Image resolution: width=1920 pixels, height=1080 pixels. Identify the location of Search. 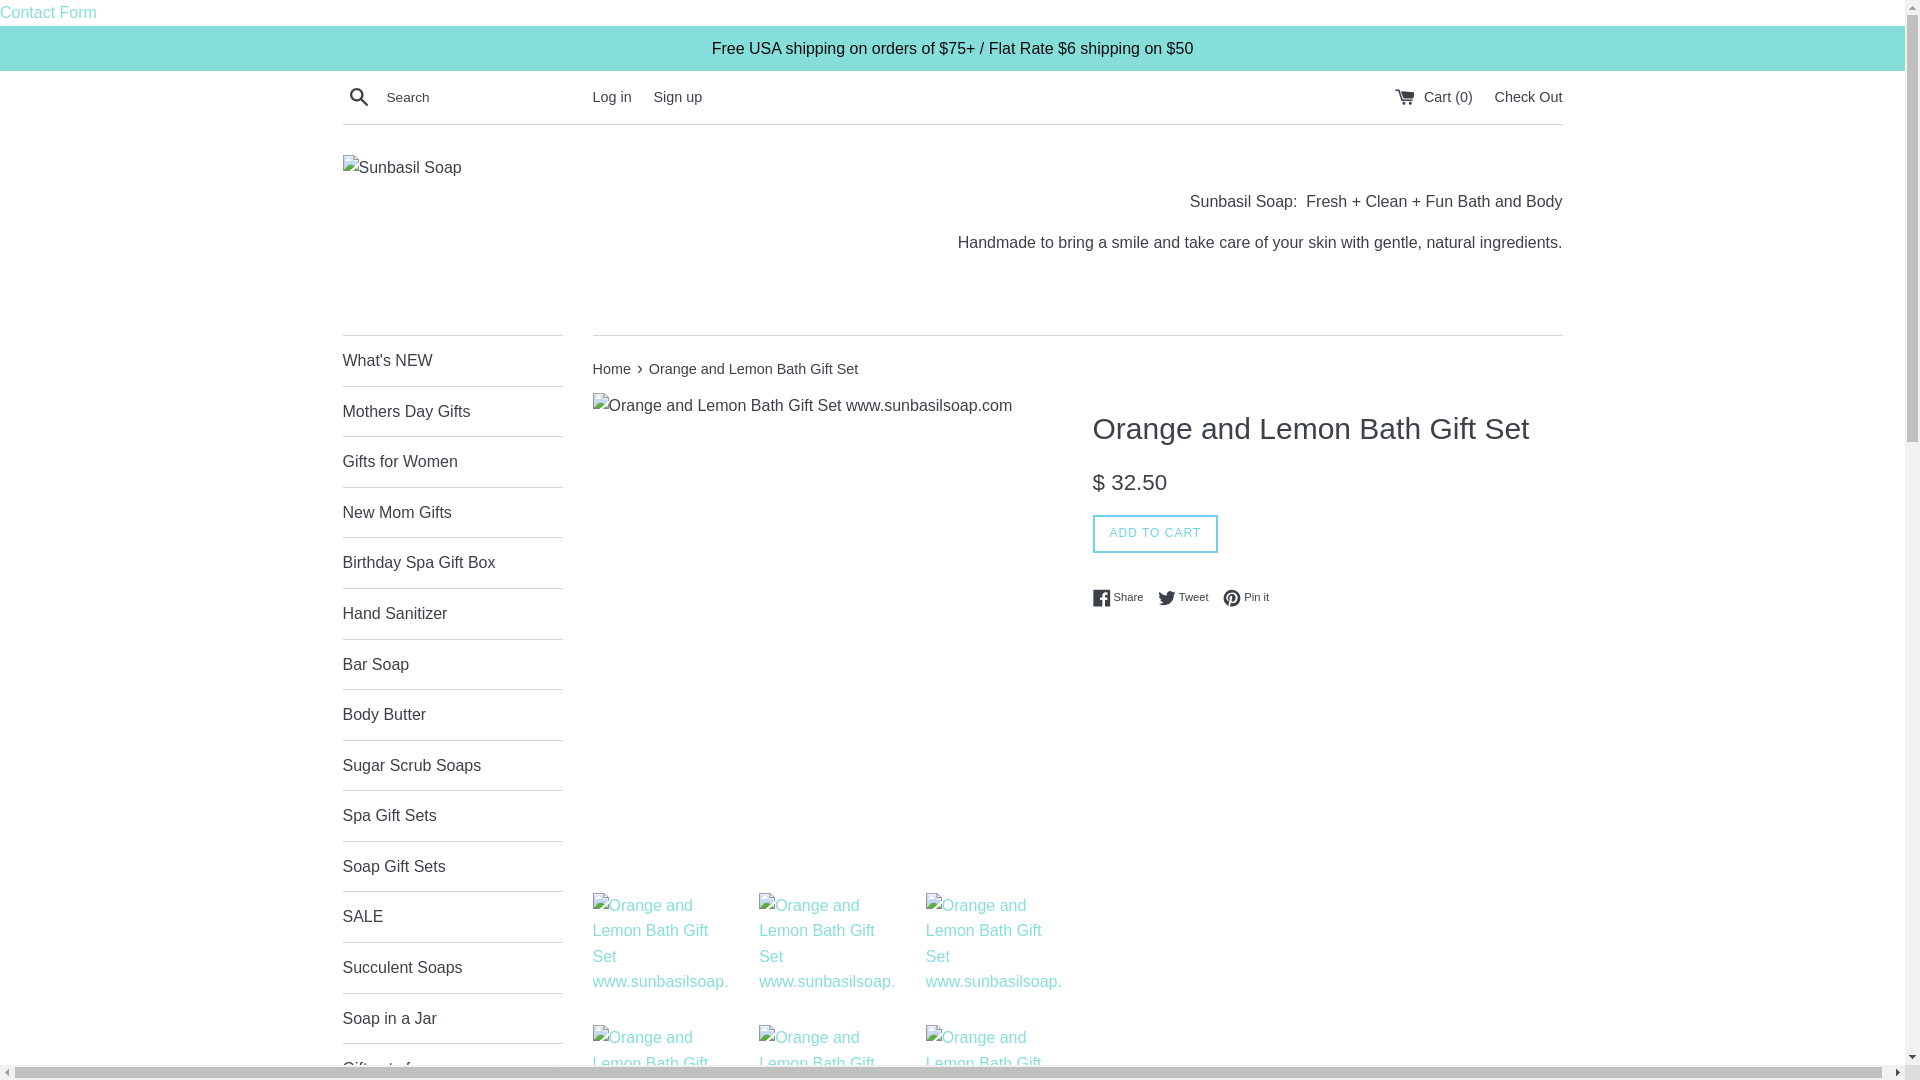
(358, 97).